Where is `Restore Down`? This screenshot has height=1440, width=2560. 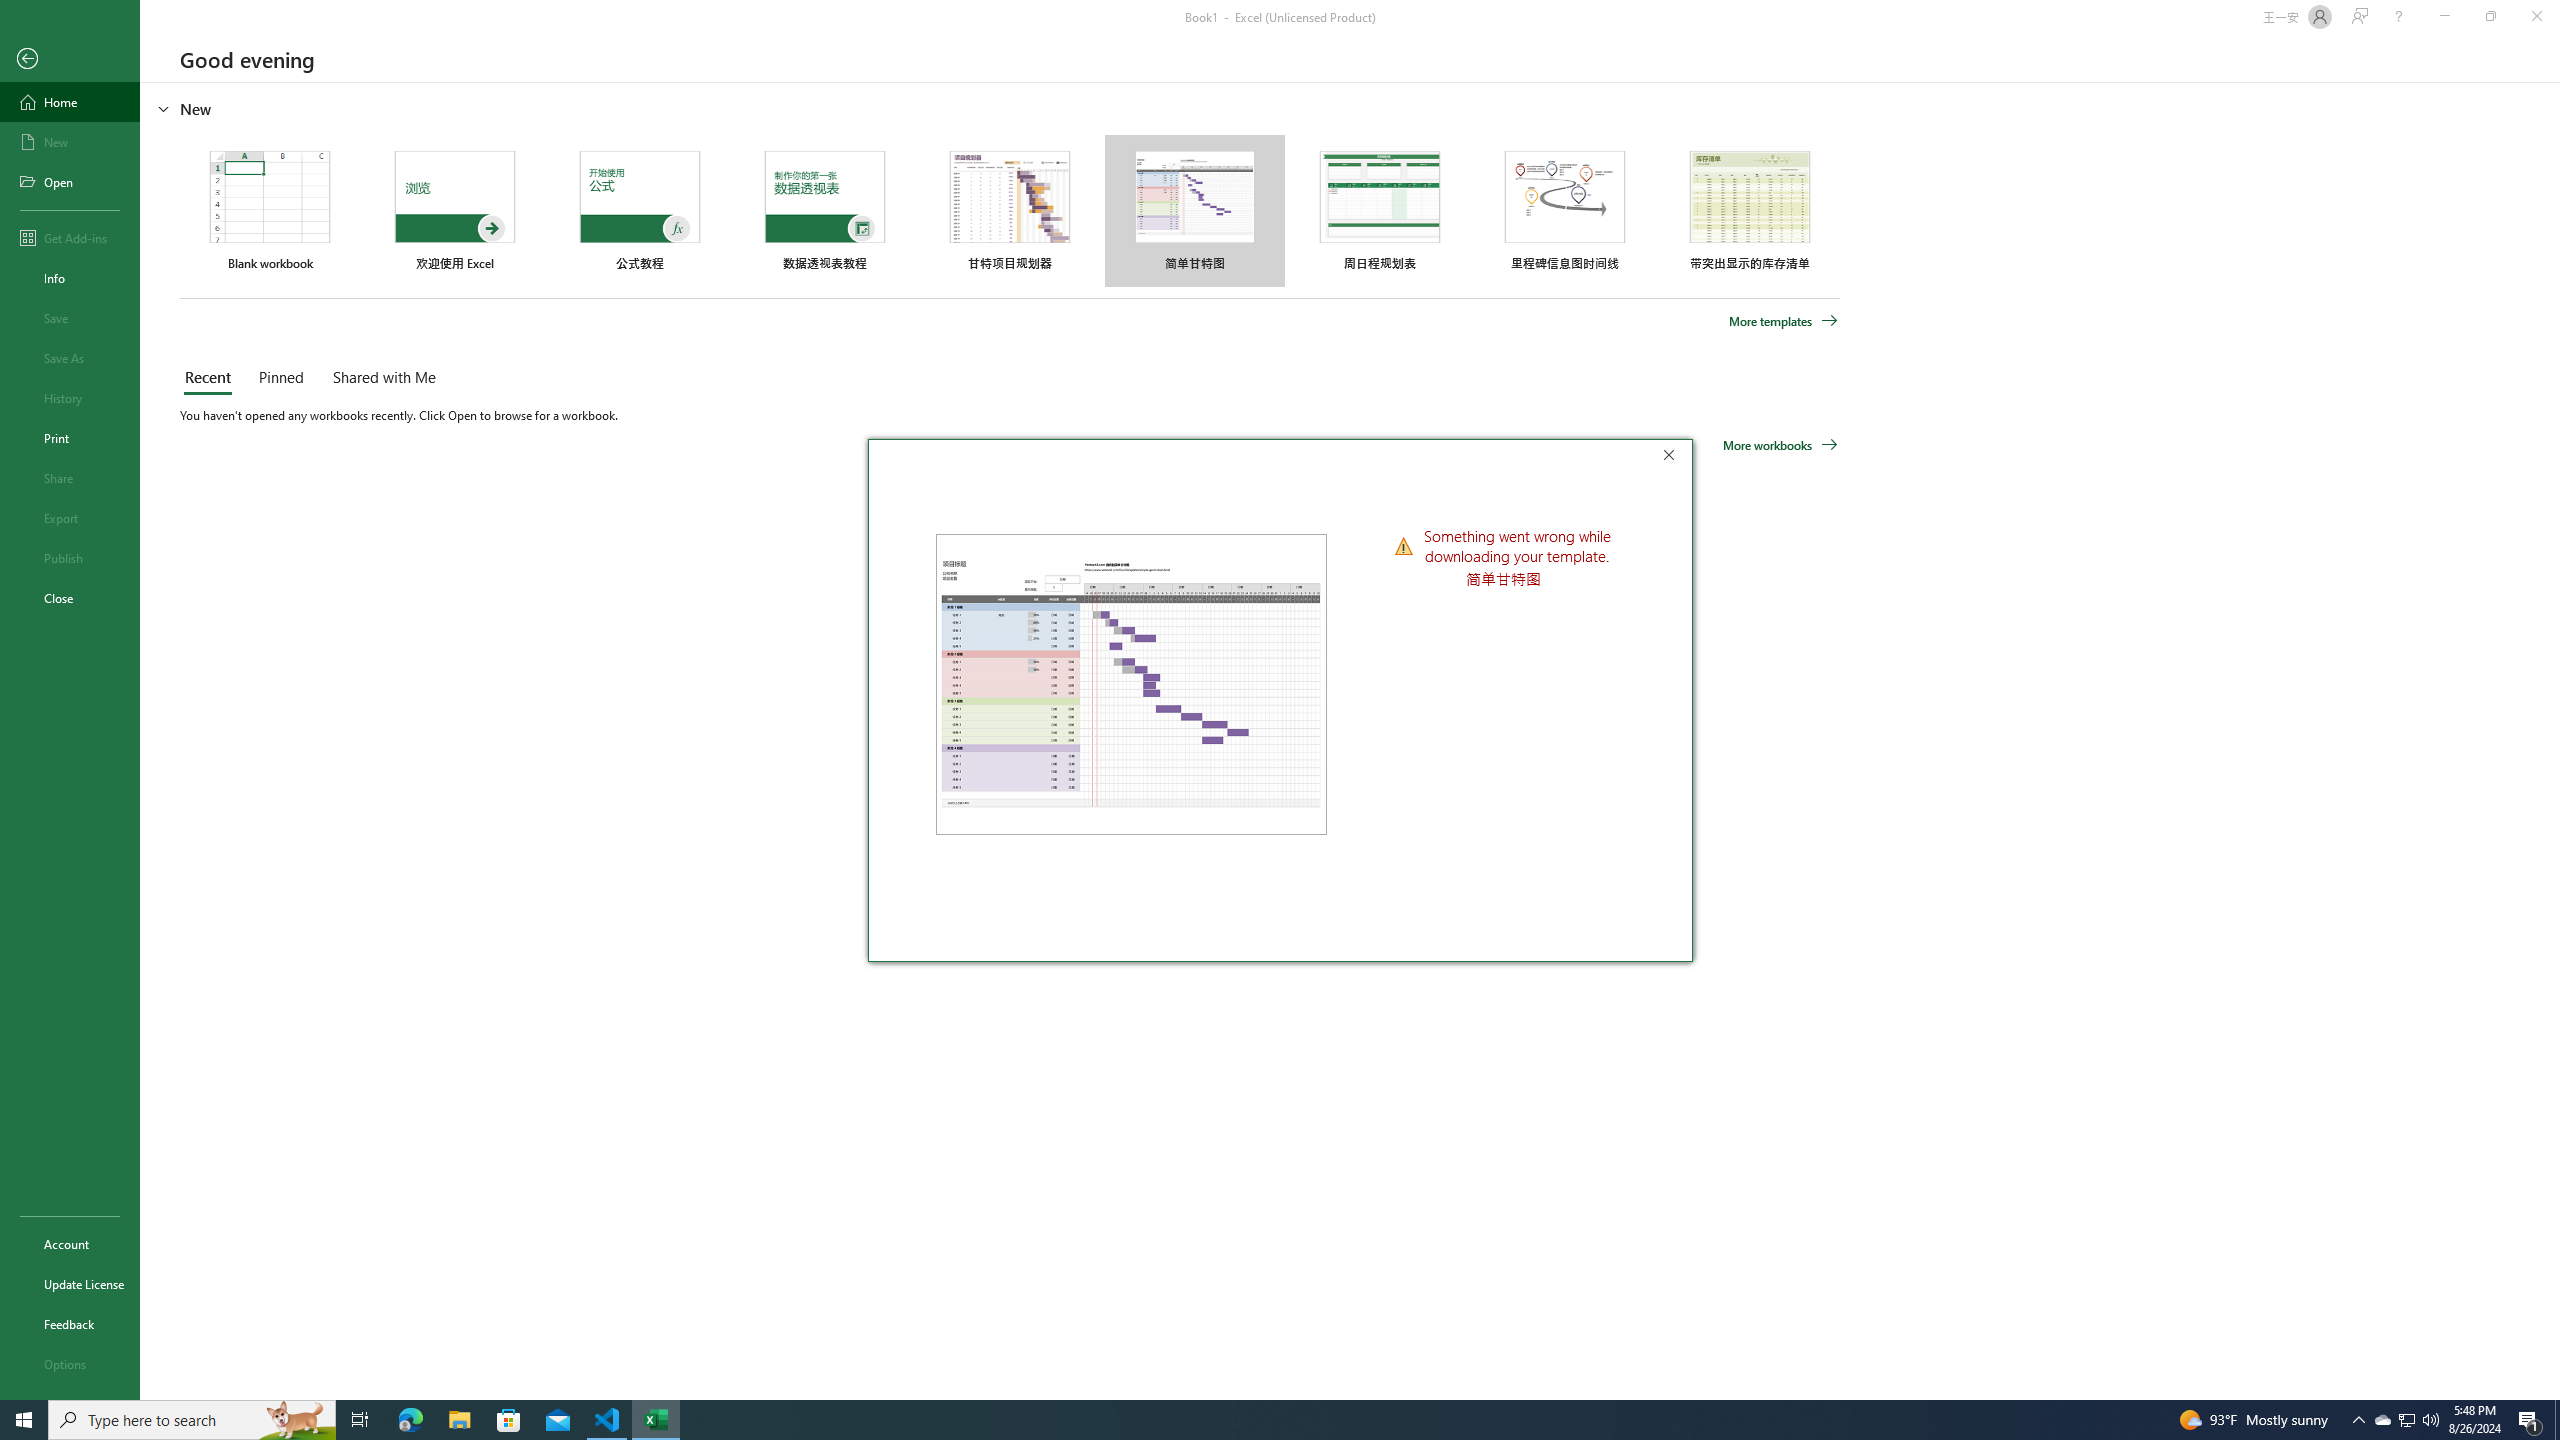
Restore Down is located at coordinates (2490, 17).